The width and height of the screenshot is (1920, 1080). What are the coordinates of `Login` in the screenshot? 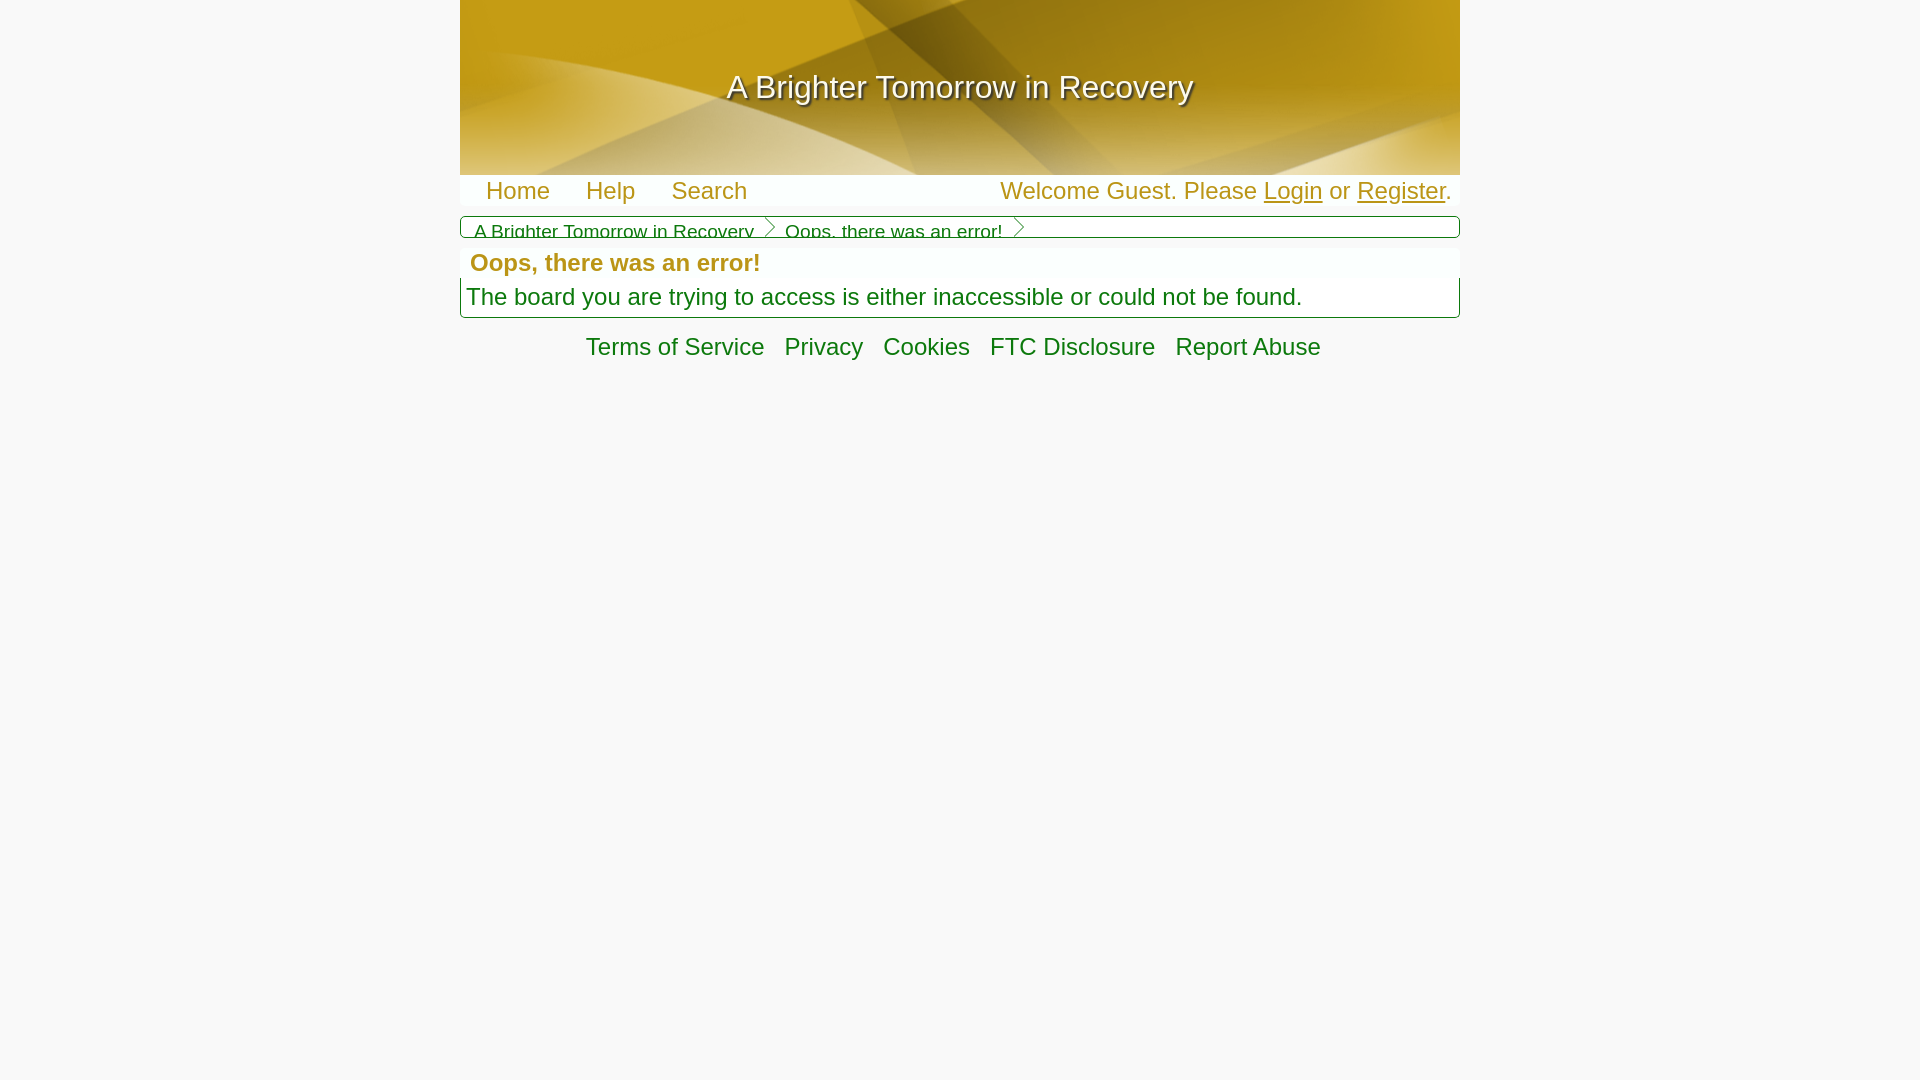 It's located at (1292, 190).